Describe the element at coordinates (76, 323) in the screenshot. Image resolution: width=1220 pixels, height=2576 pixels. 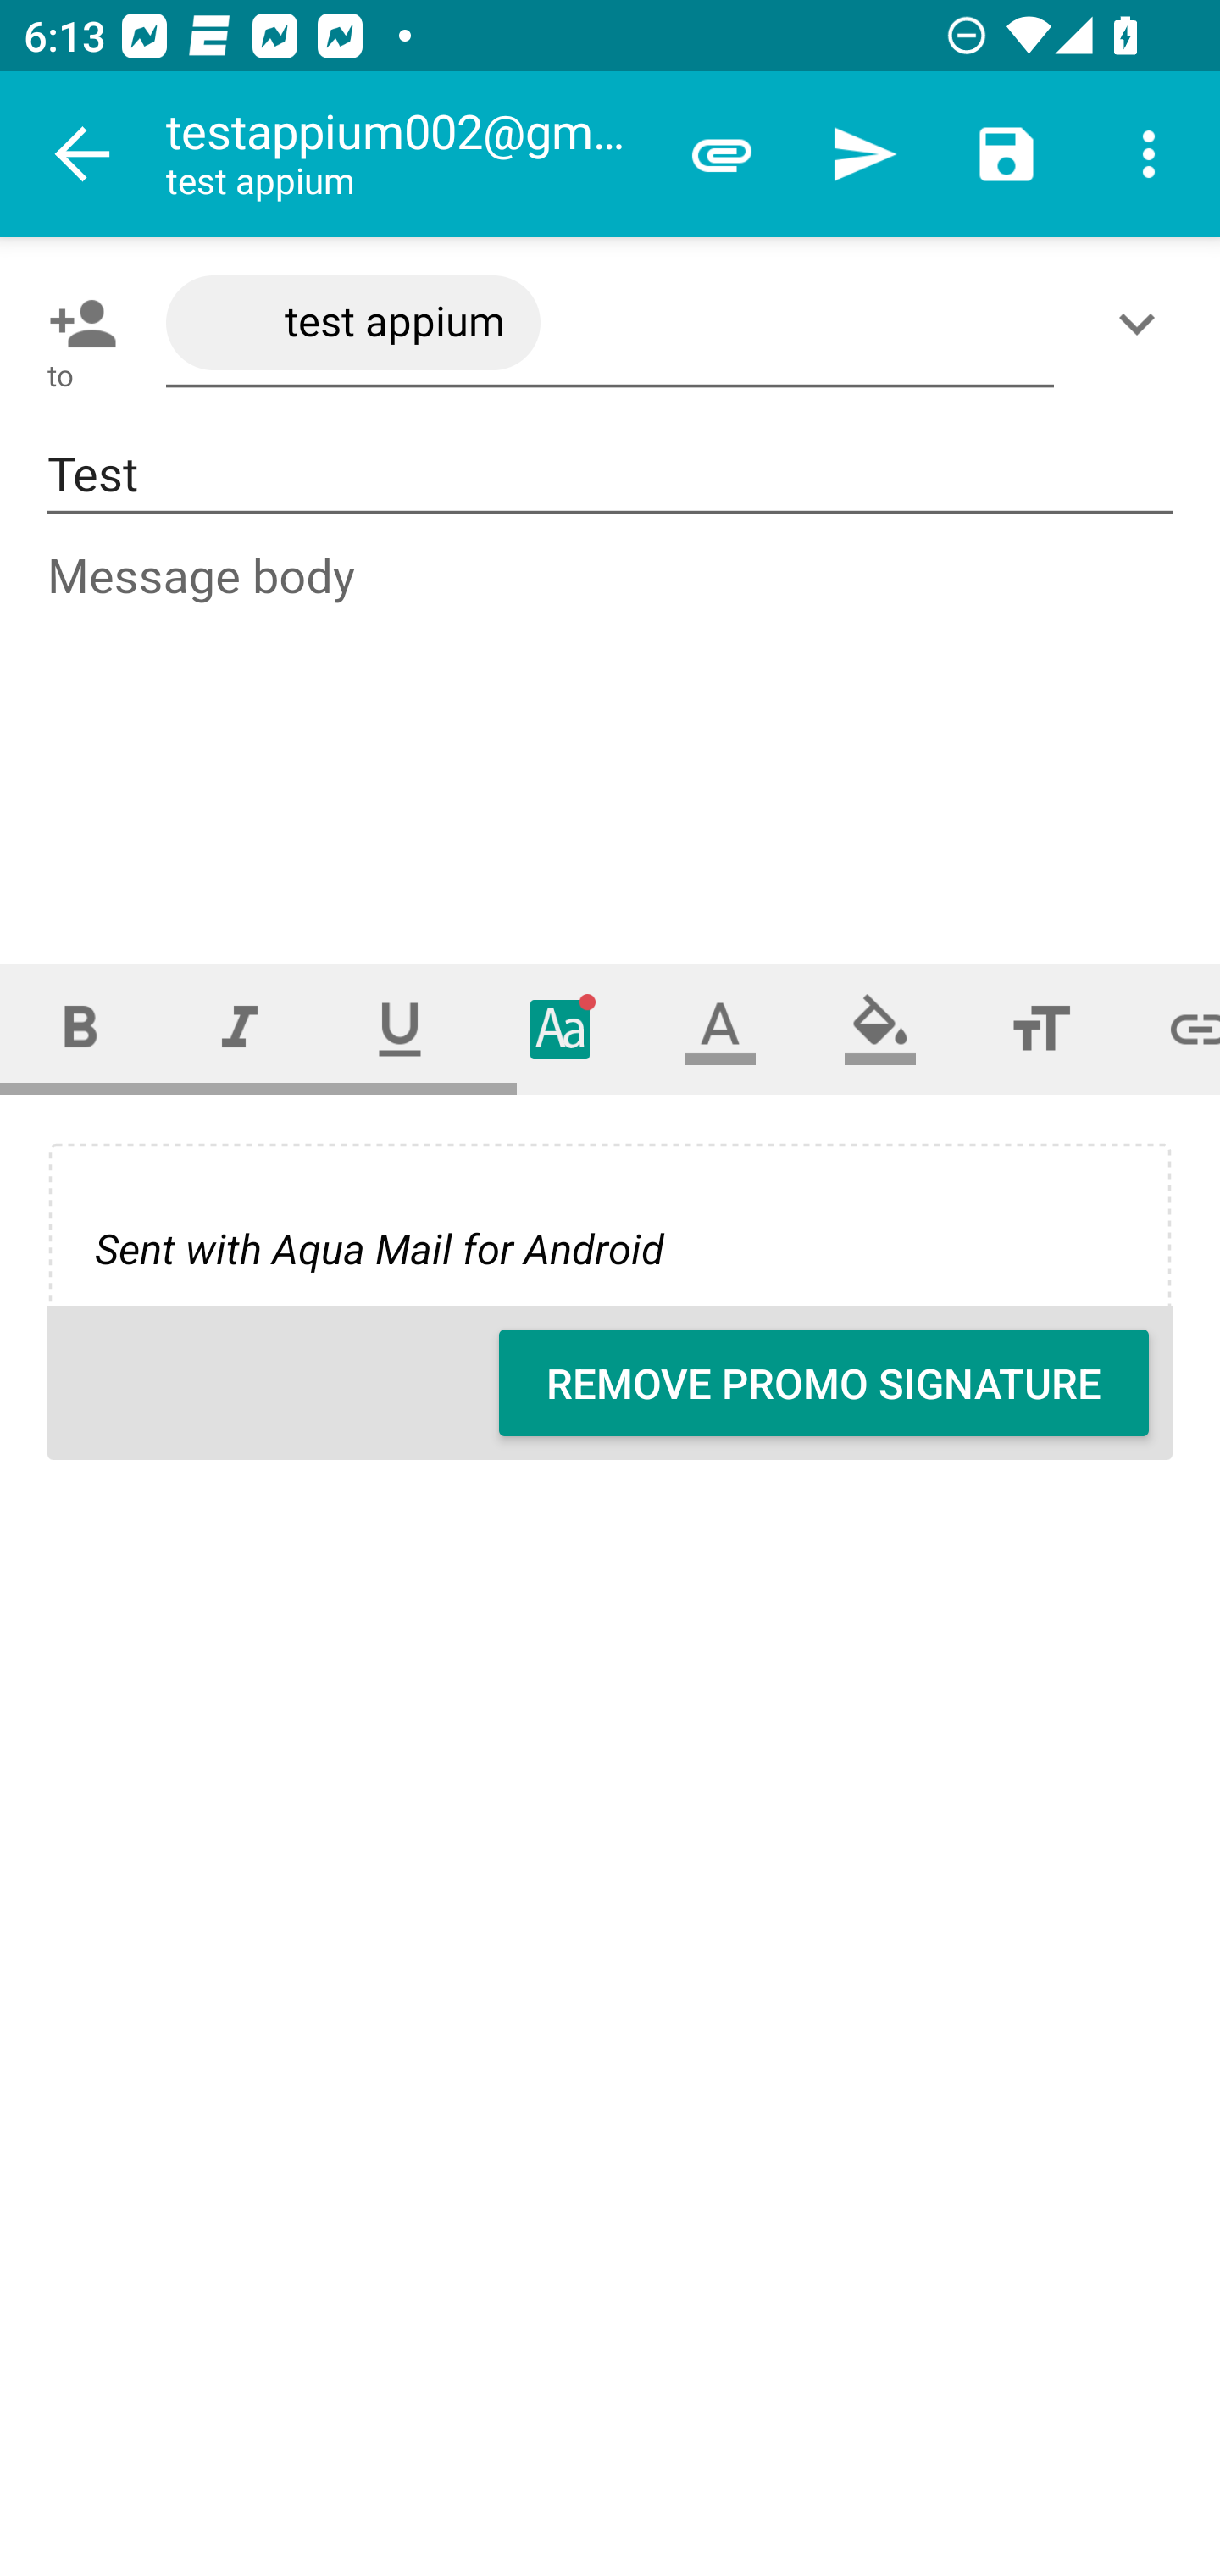
I see `Pick contact: To` at that location.